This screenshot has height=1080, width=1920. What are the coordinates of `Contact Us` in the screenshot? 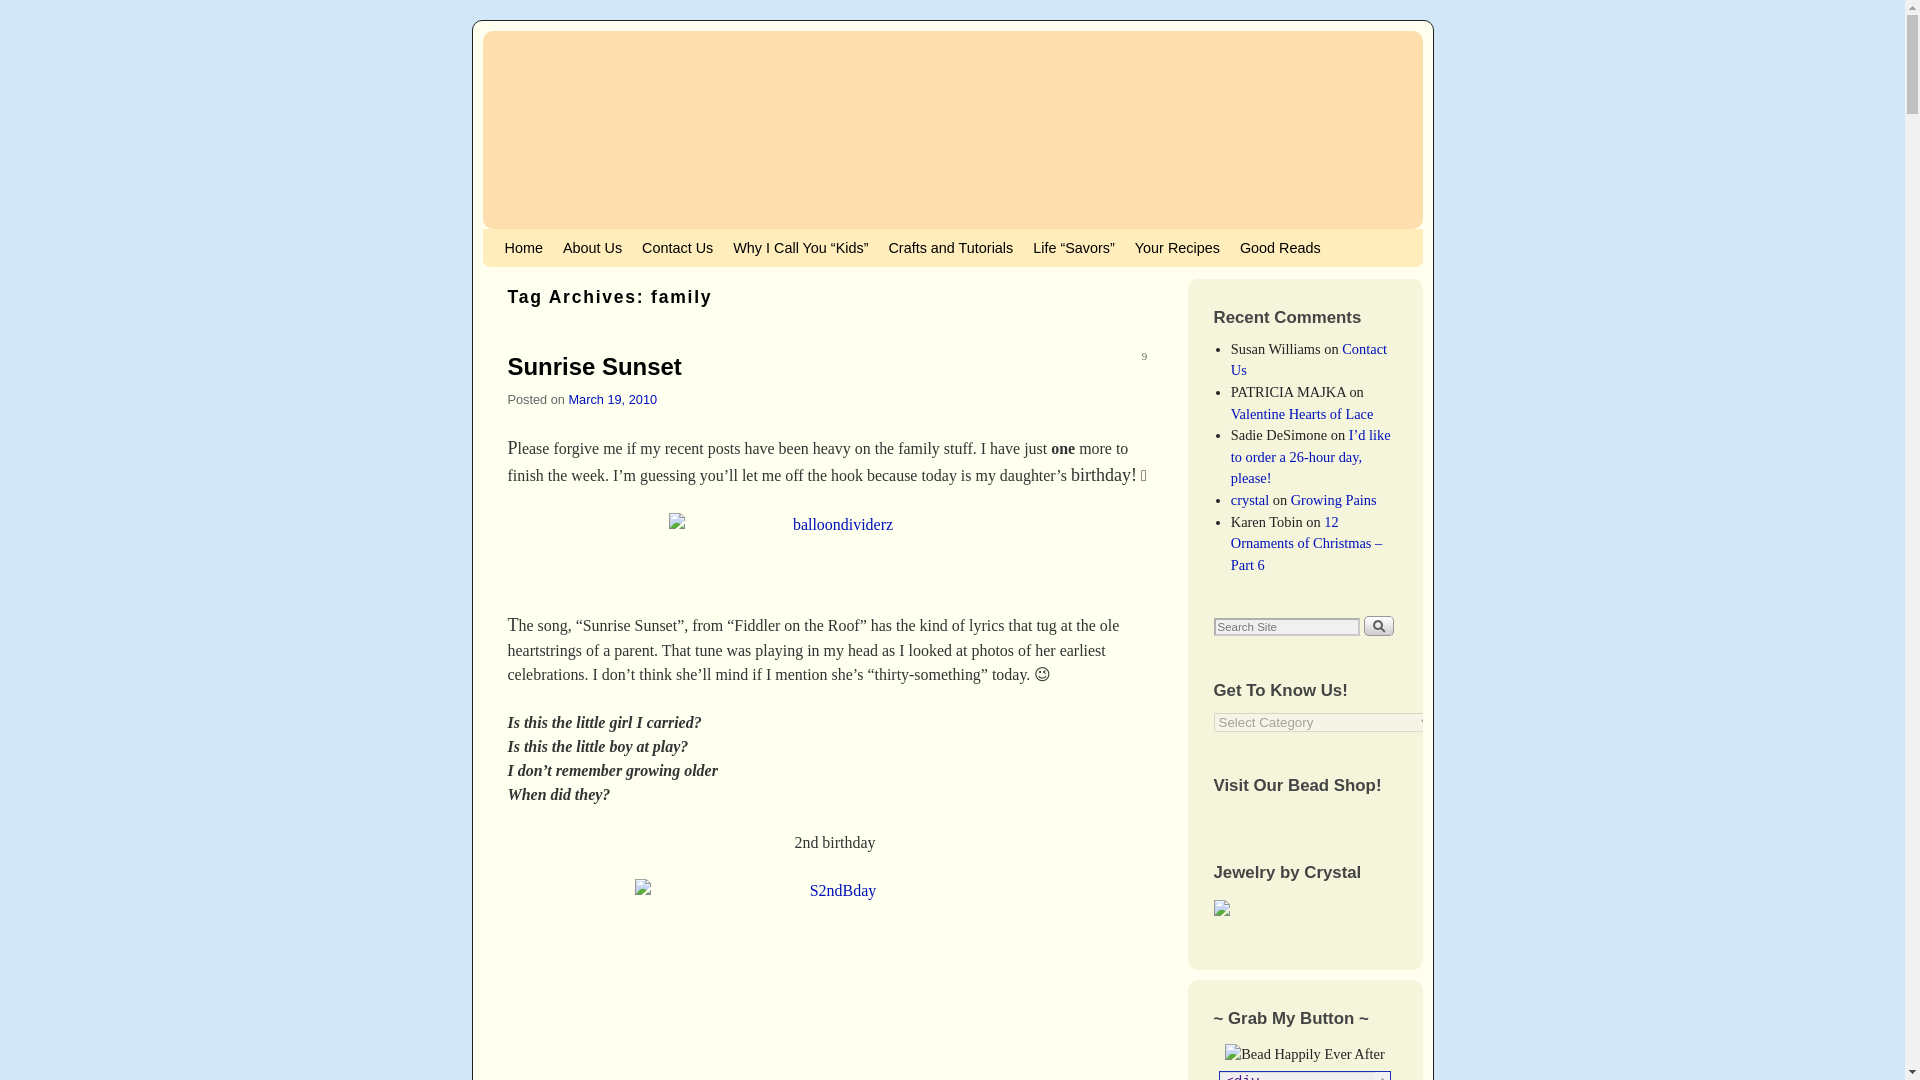 It's located at (677, 247).